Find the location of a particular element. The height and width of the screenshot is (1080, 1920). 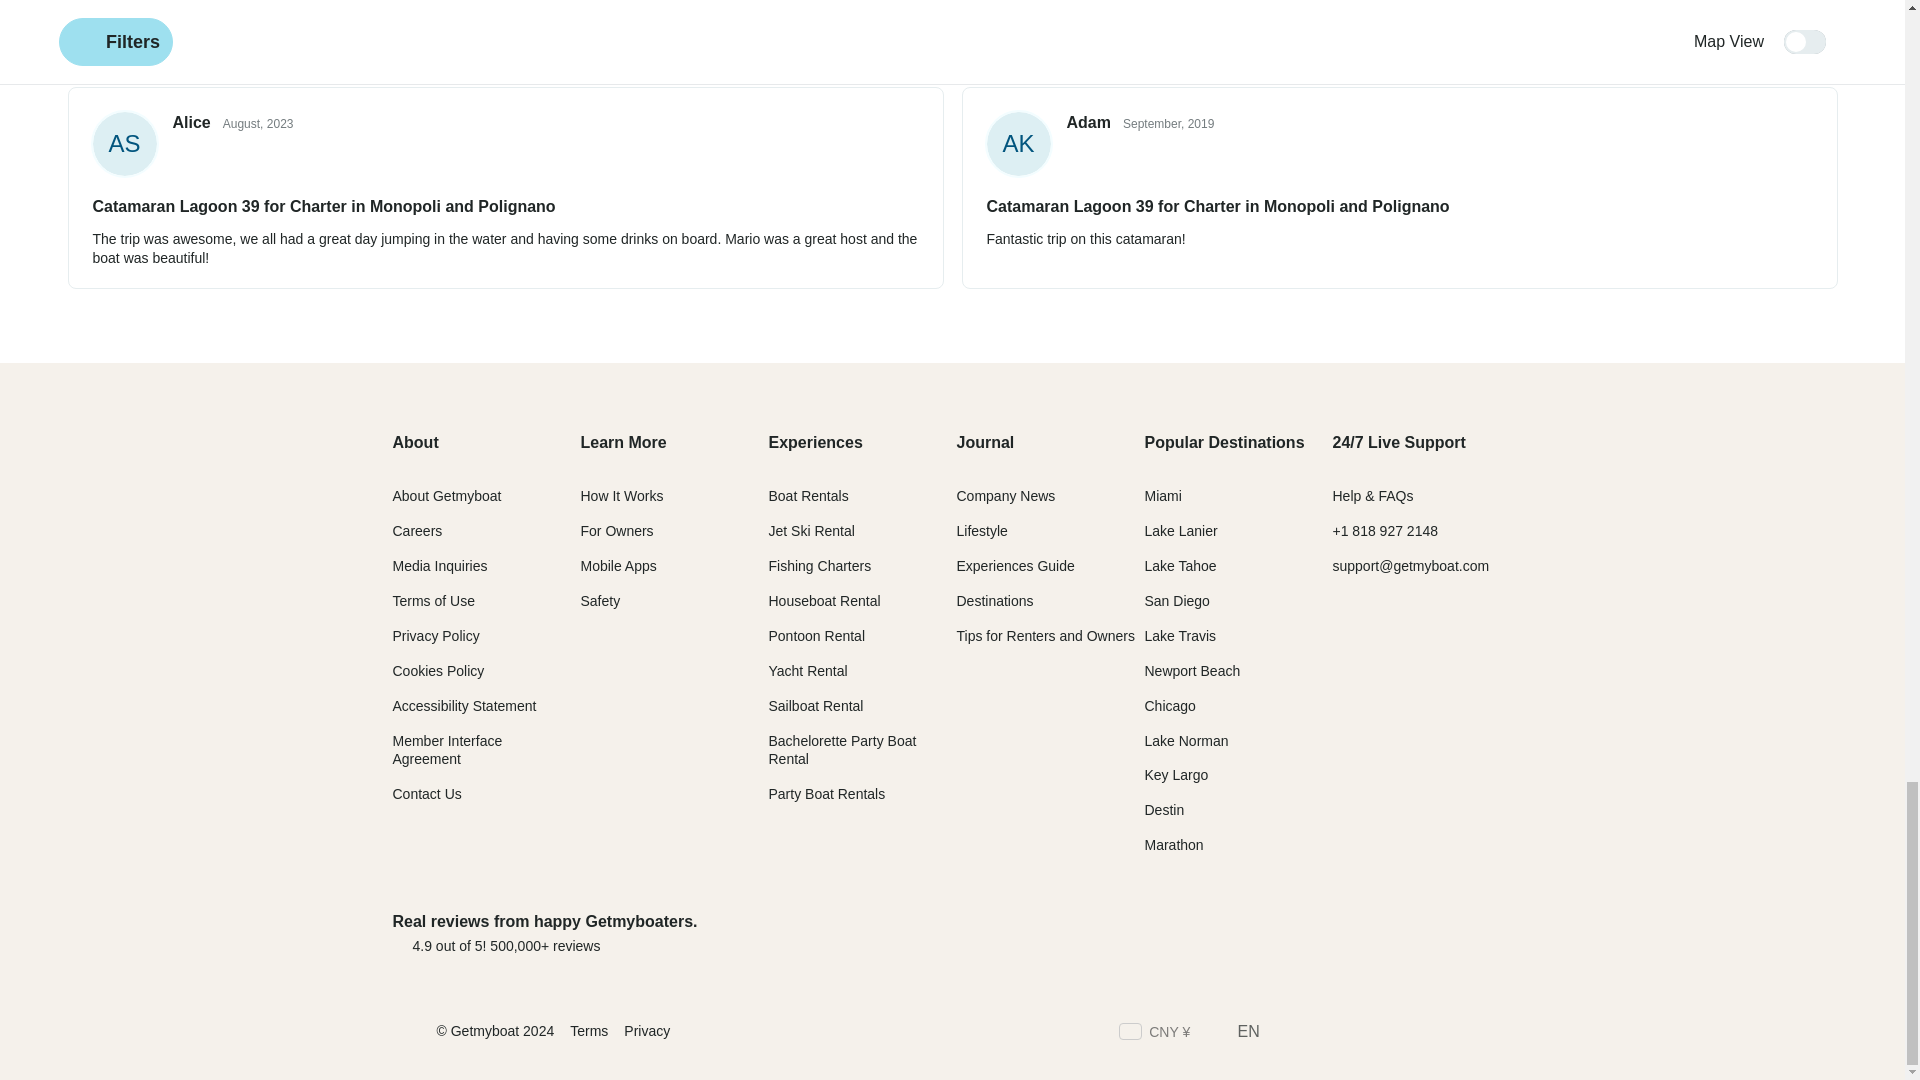

TikTok is located at coordinates (1430, 1034).